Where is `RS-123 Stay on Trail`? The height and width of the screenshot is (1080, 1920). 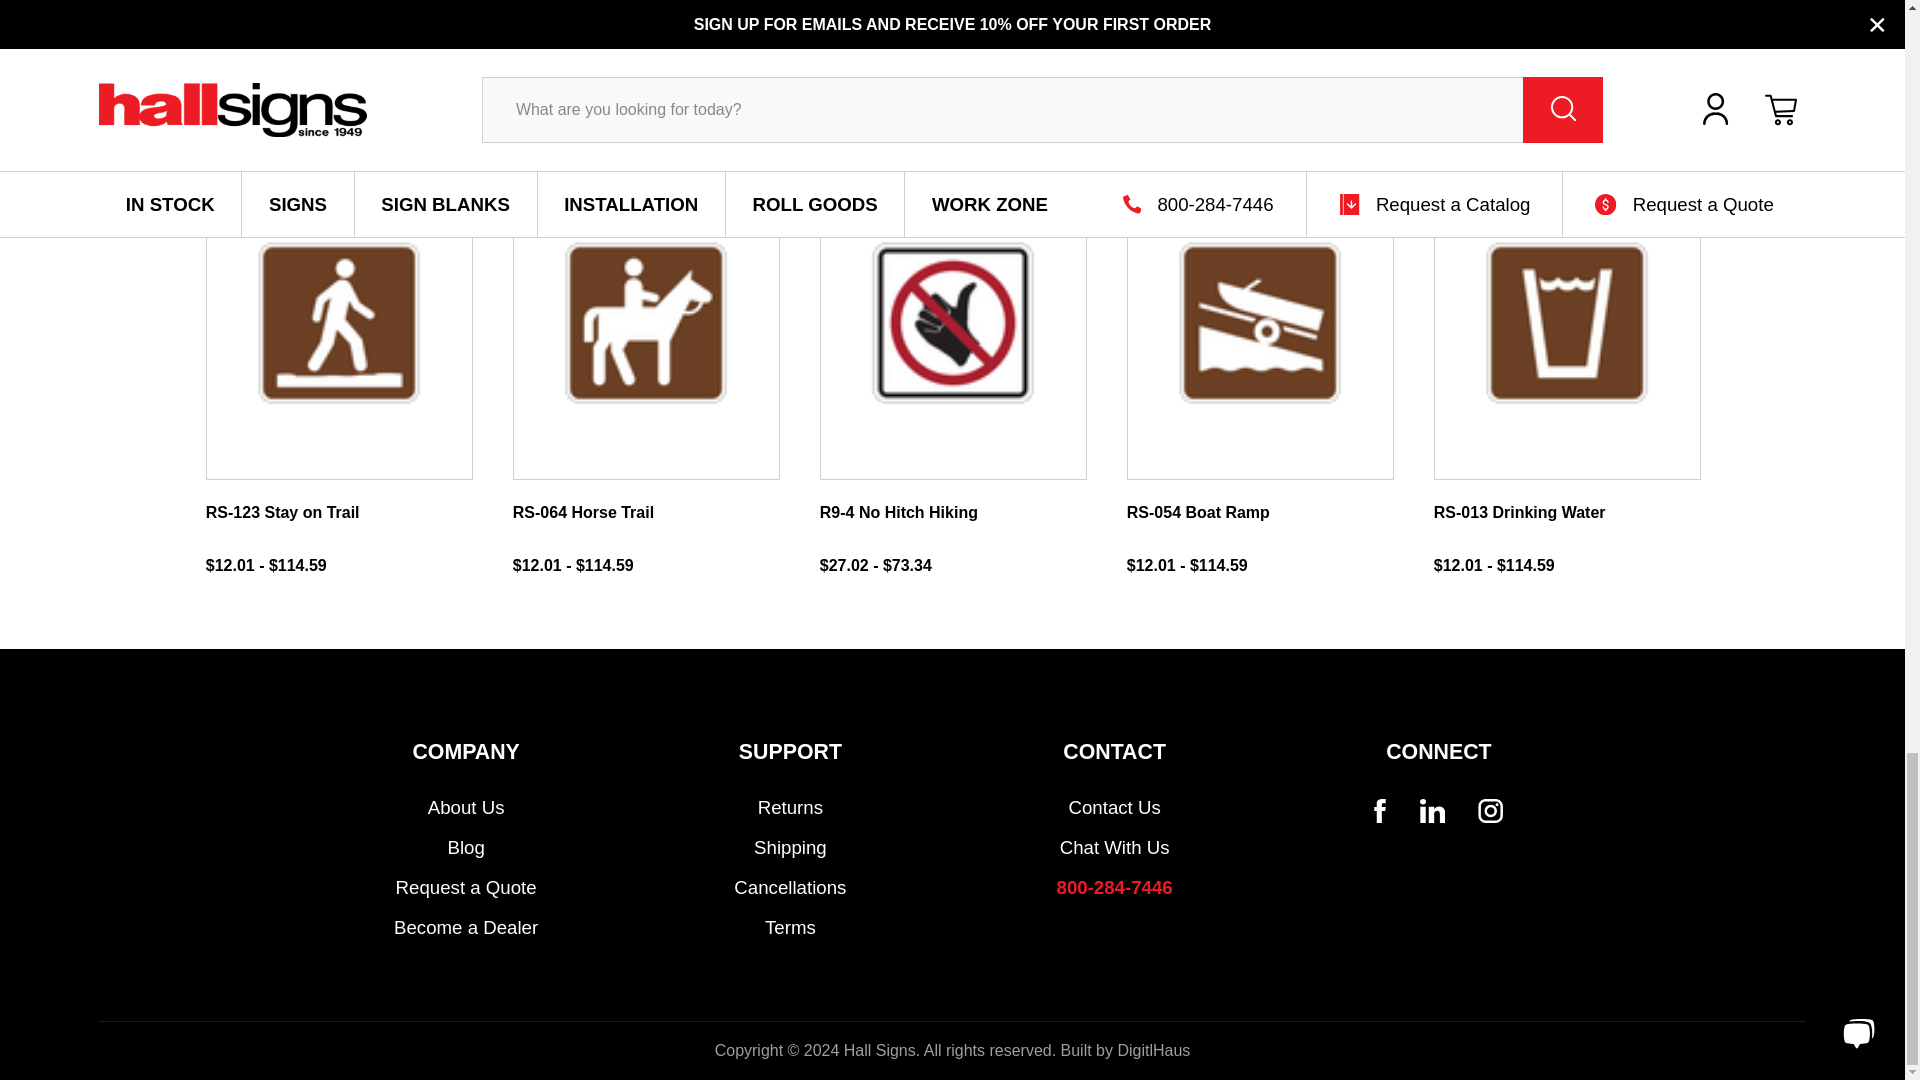
RS-123 Stay on Trail is located at coordinates (338, 322).